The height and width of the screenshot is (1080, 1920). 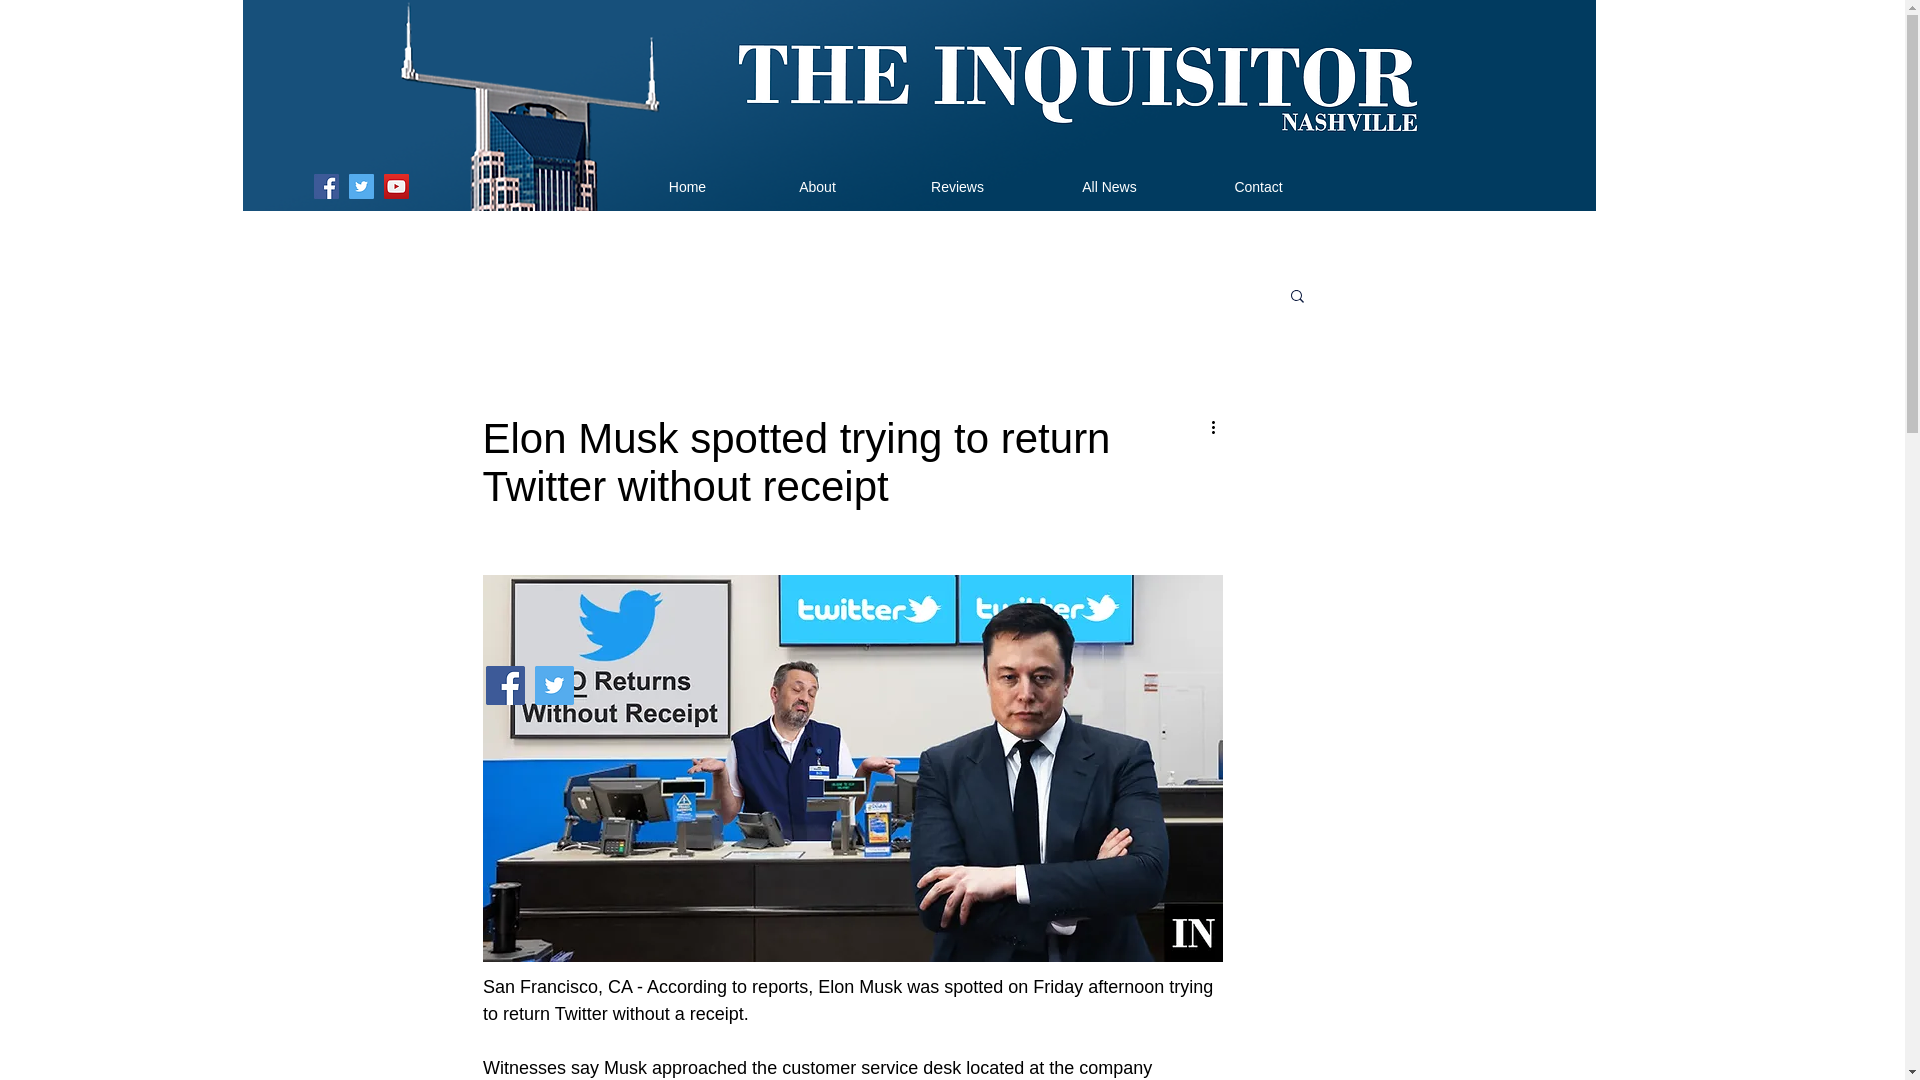 I want to click on About, so click(x=816, y=186).